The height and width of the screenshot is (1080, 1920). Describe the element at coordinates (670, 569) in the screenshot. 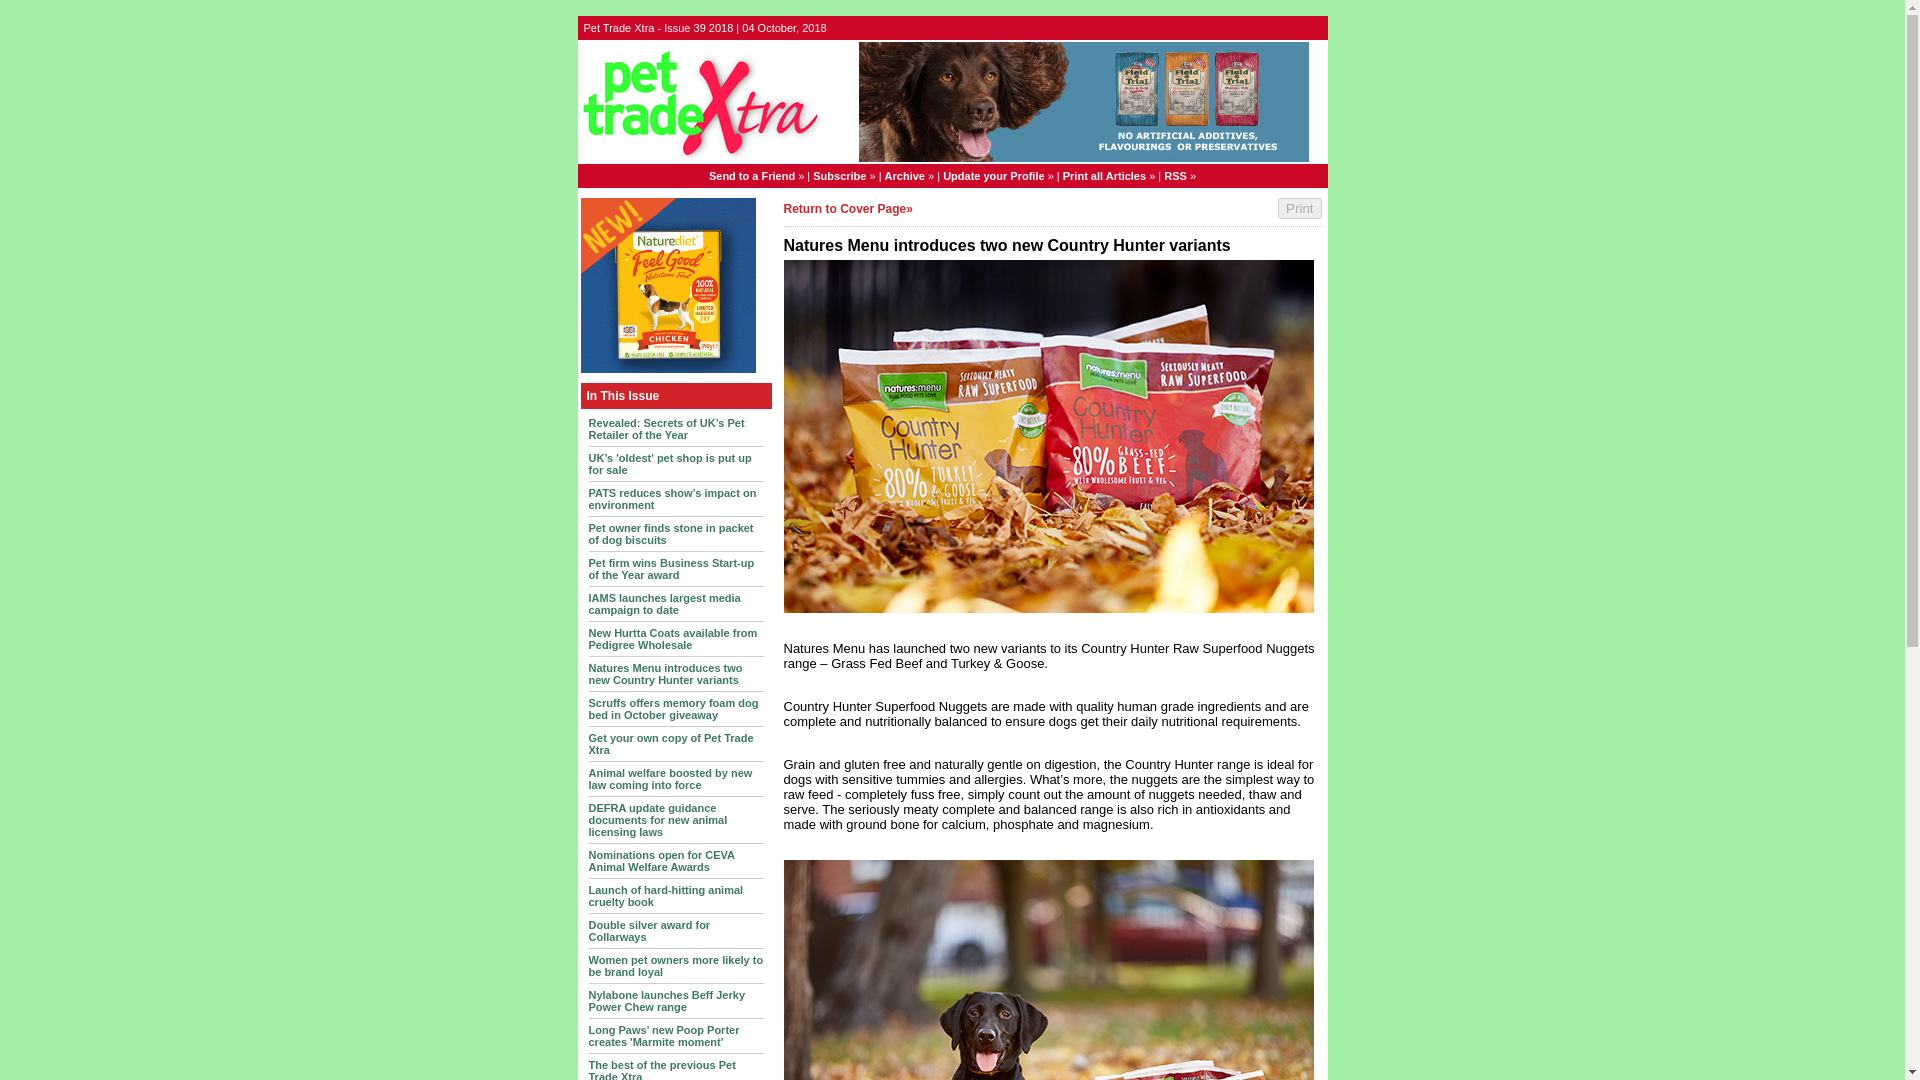

I see `Pet firm wins Business Start-up of the Year award` at that location.